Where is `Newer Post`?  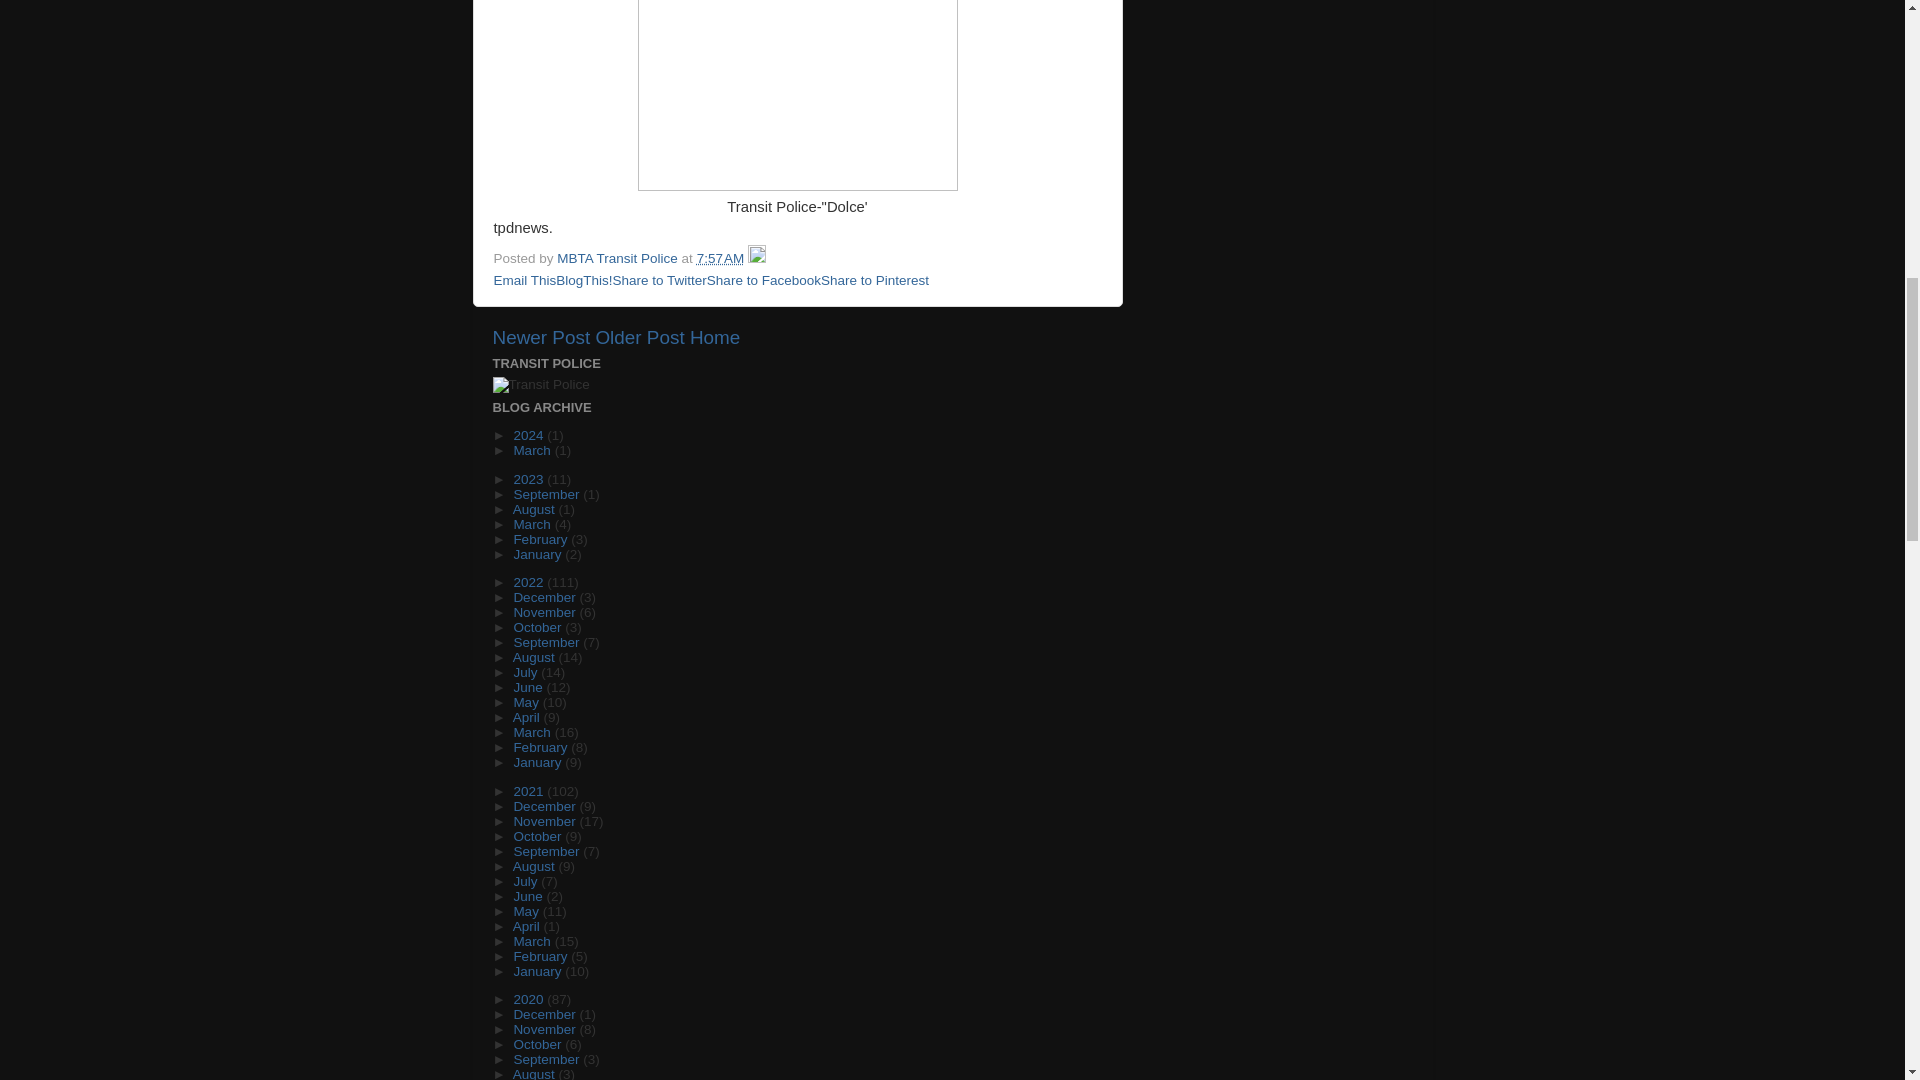
Newer Post is located at coordinates (540, 337).